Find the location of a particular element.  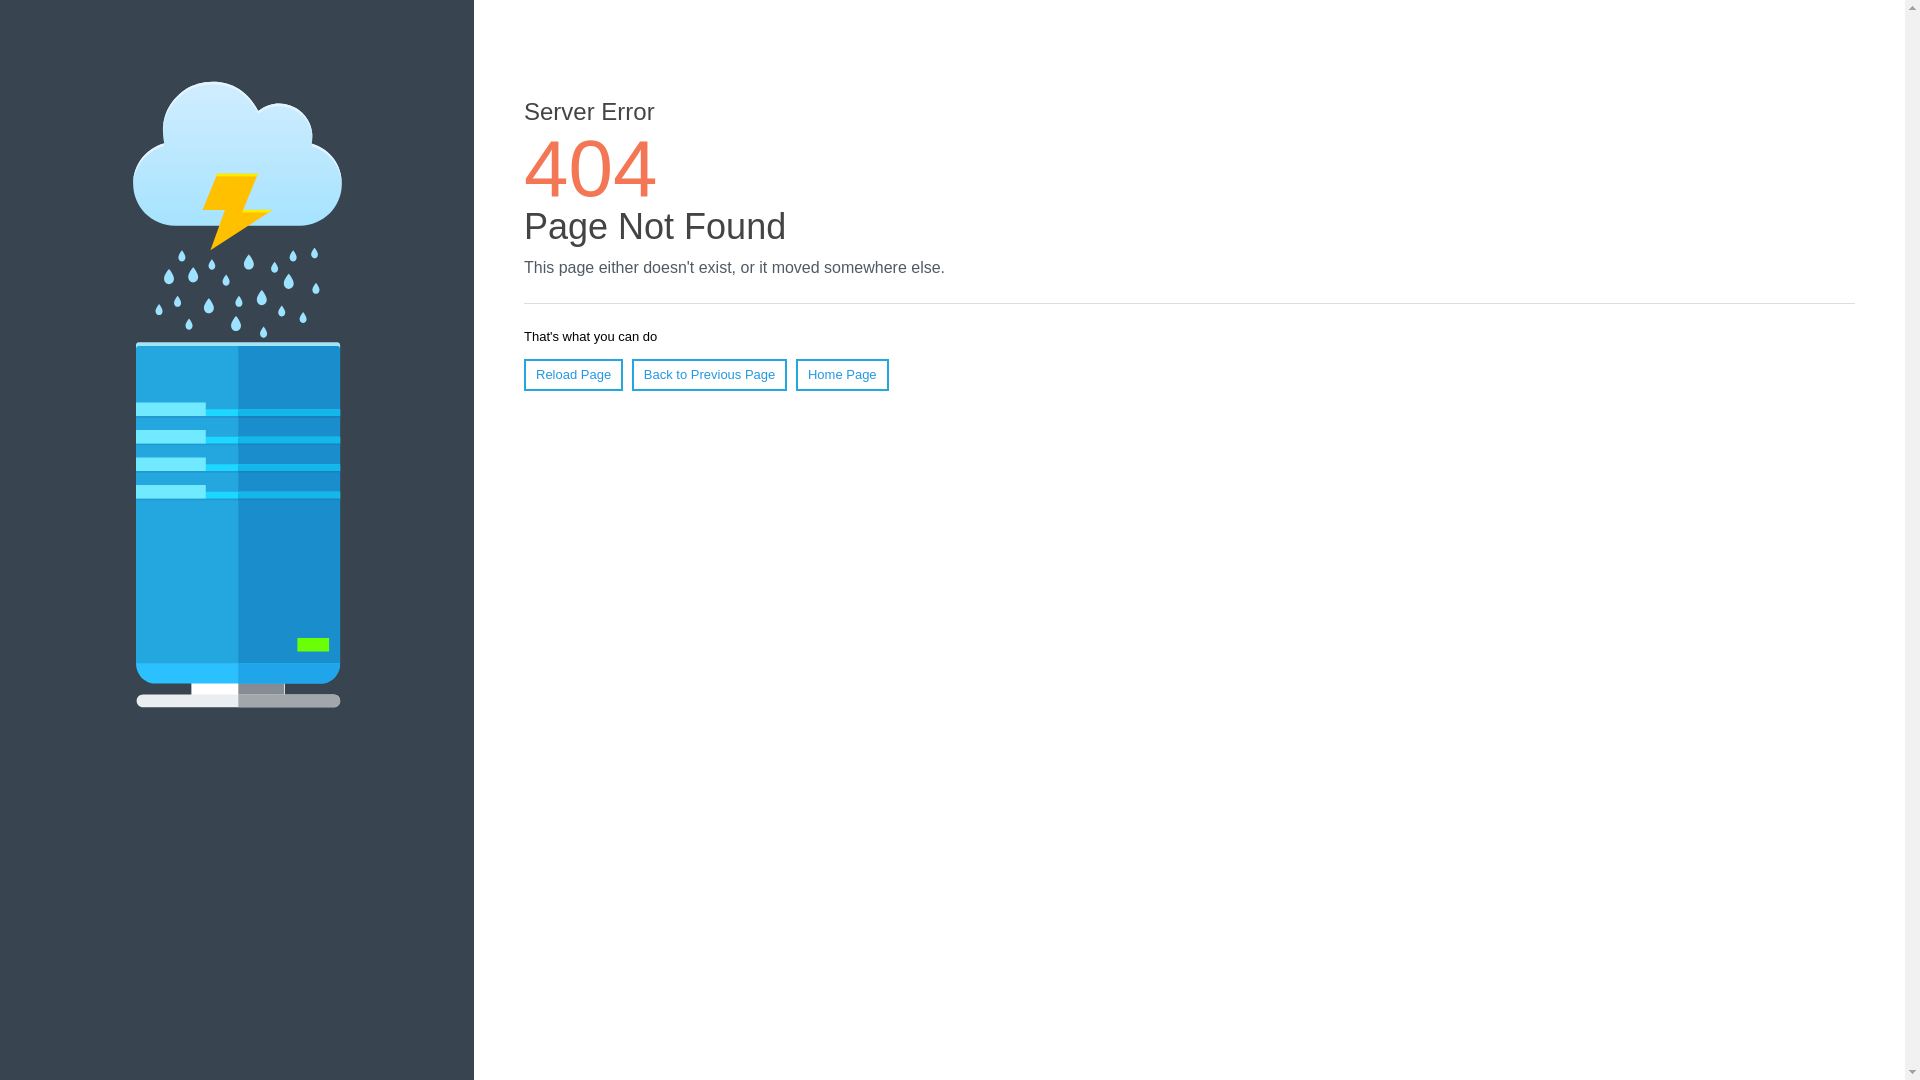

Home Page is located at coordinates (842, 375).